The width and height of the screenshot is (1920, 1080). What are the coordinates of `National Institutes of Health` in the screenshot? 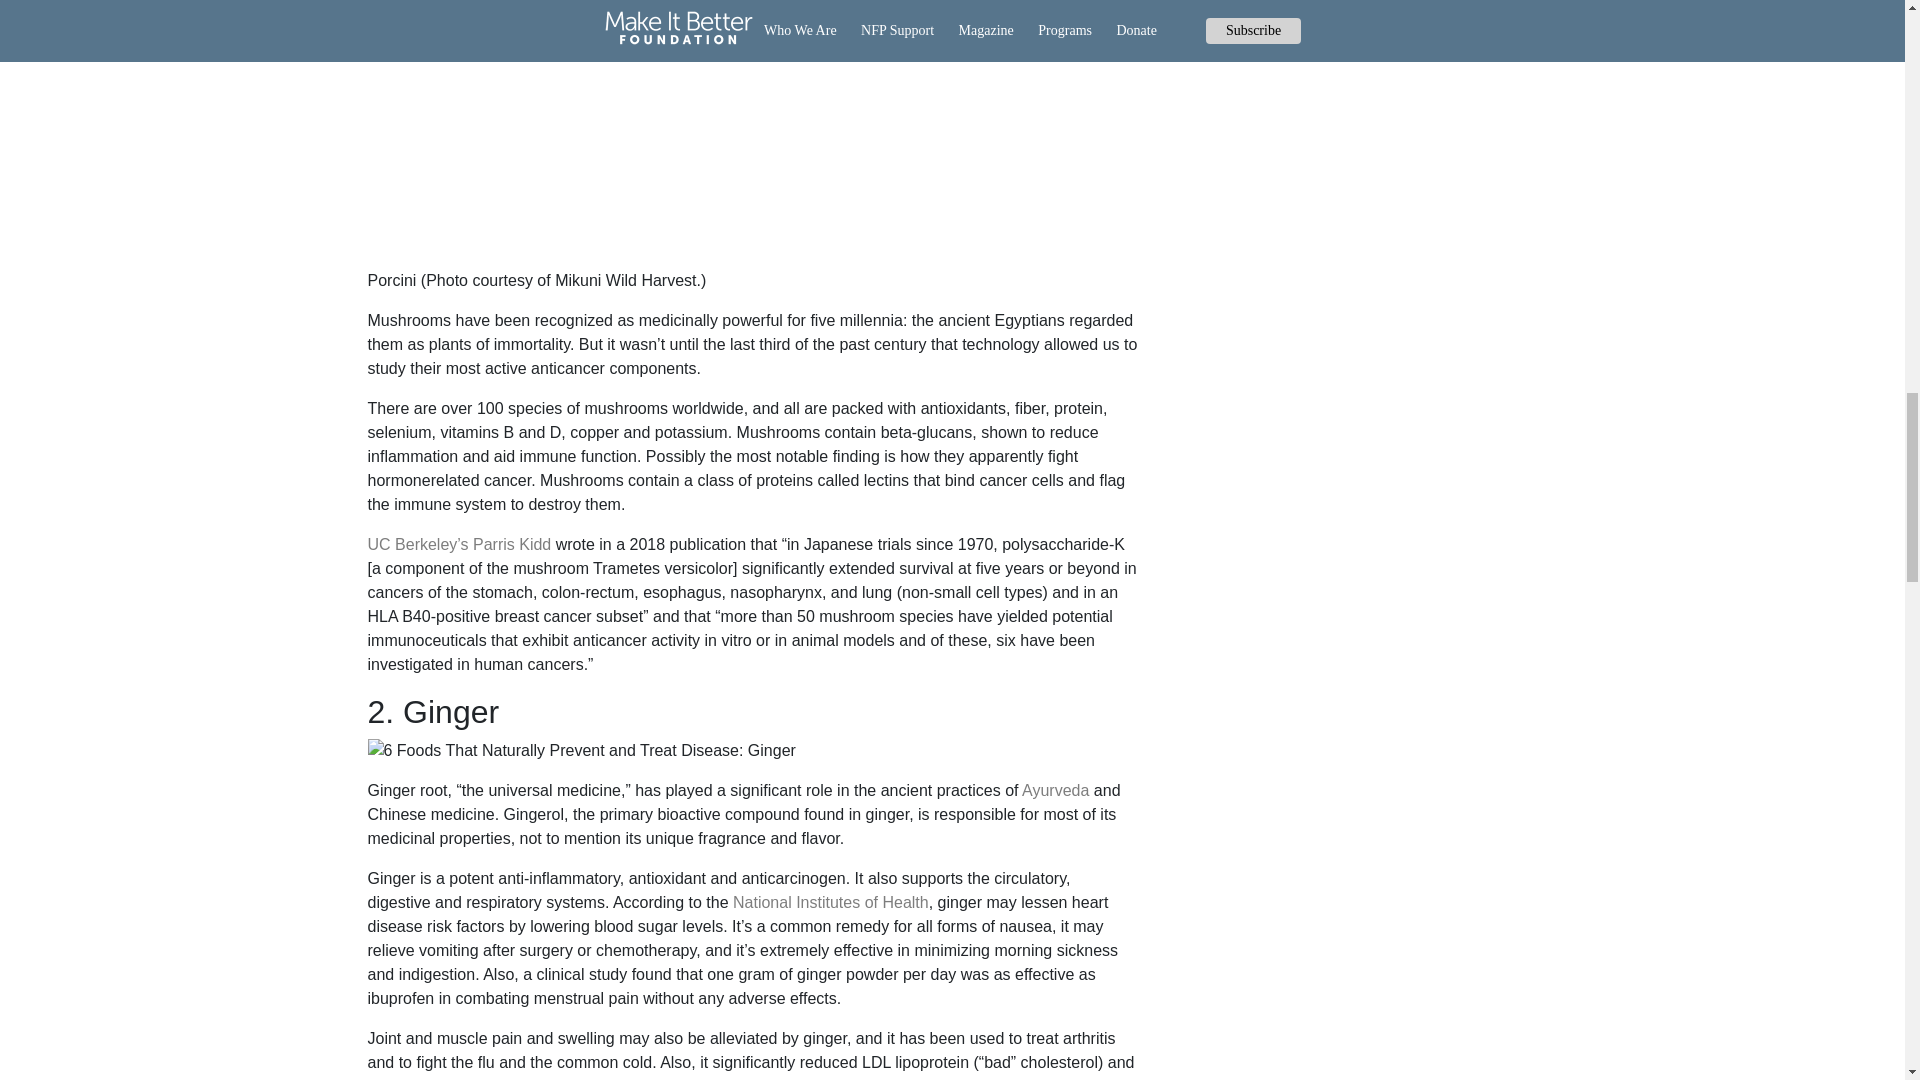 It's located at (831, 902).